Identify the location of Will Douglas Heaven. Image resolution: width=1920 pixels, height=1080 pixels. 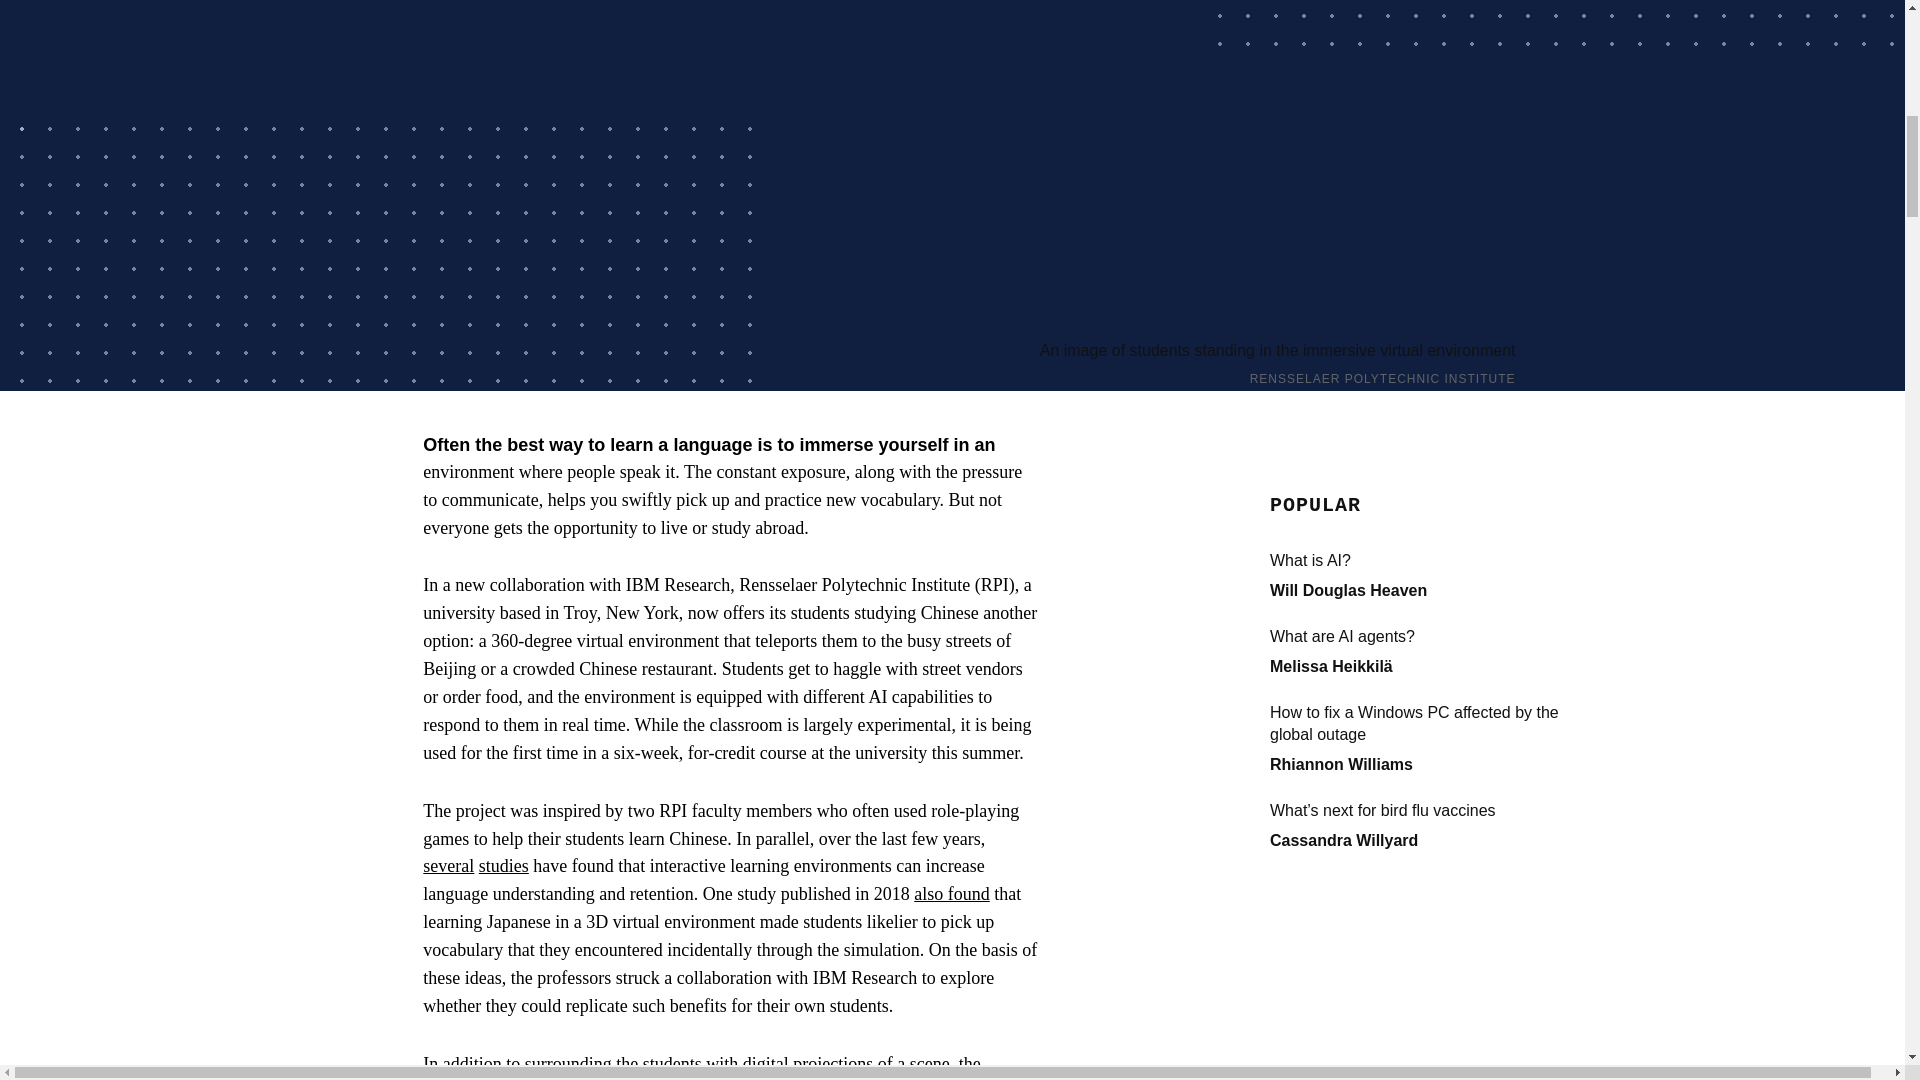
(1348, 590).